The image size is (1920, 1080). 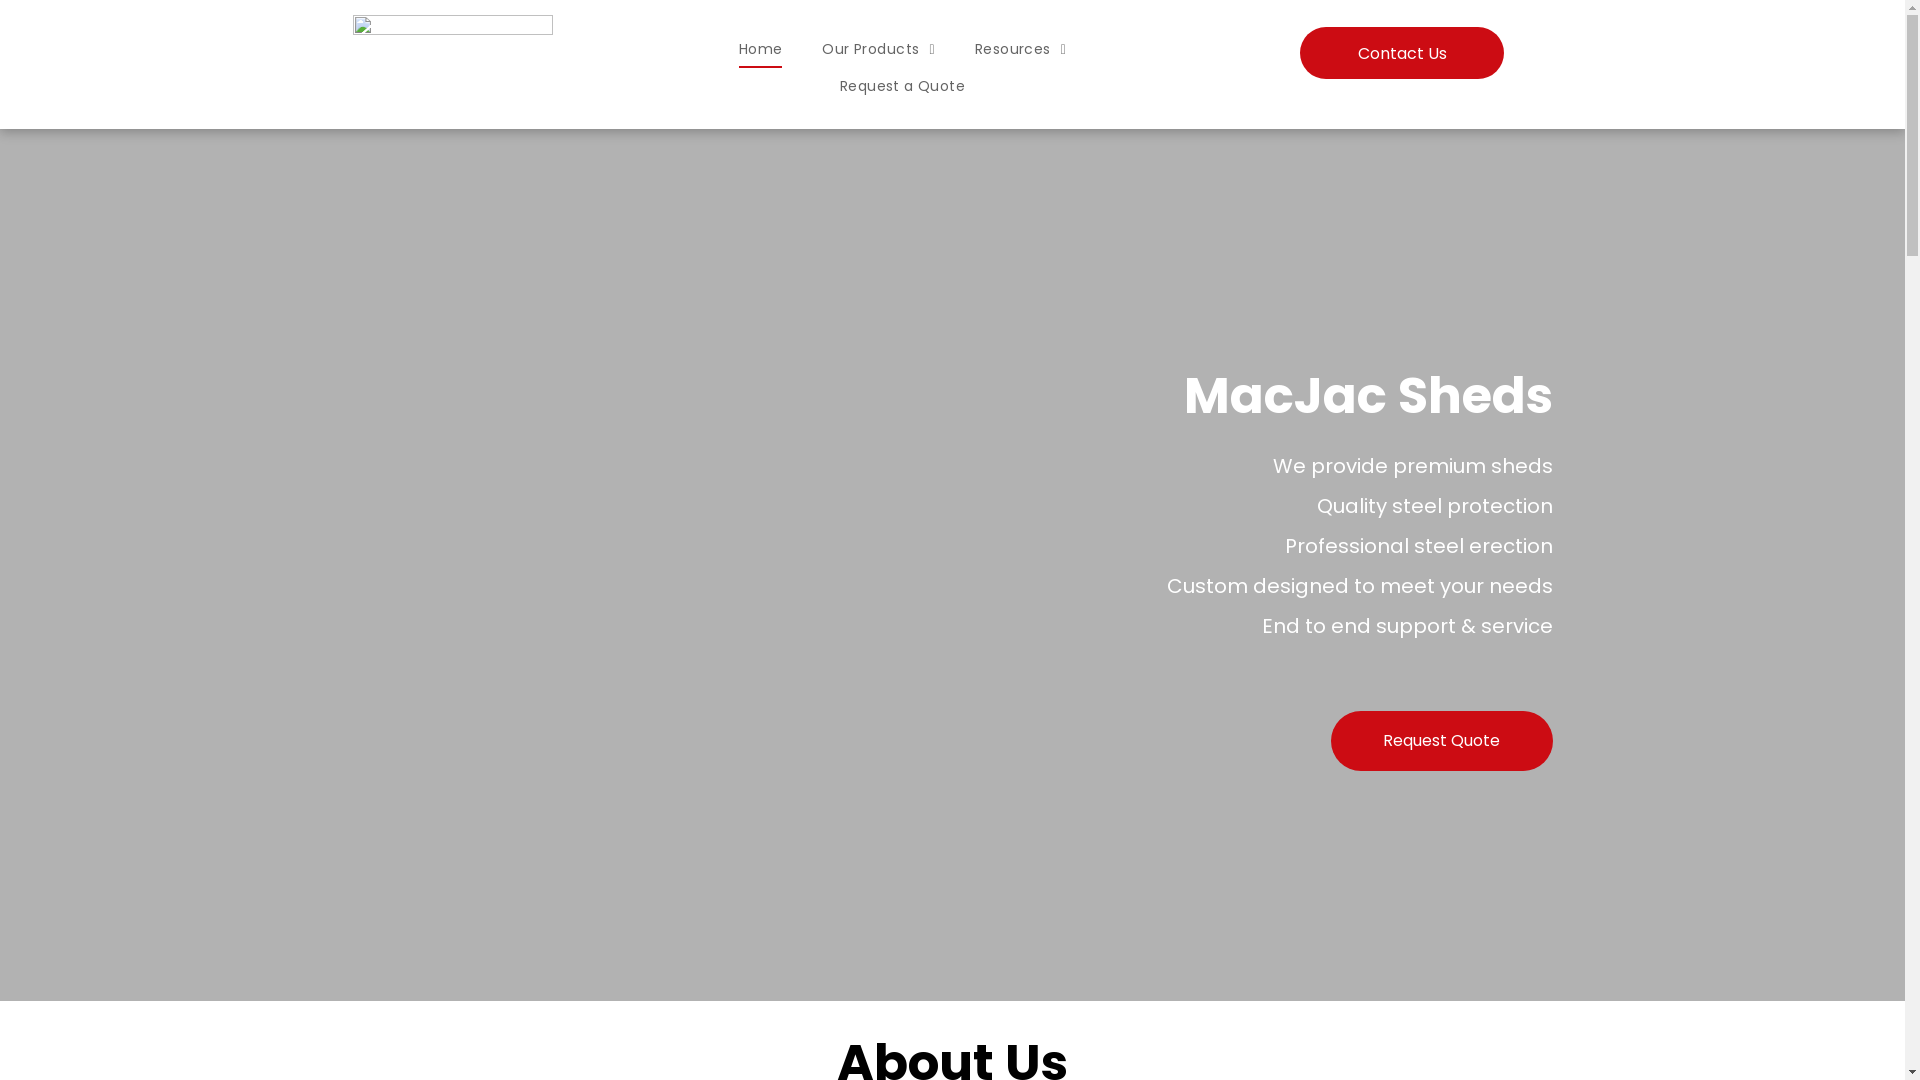 What do you see at coordinates (878, 49) in the screenshot?
I see `Our Products` at bounding box center [878, 49].